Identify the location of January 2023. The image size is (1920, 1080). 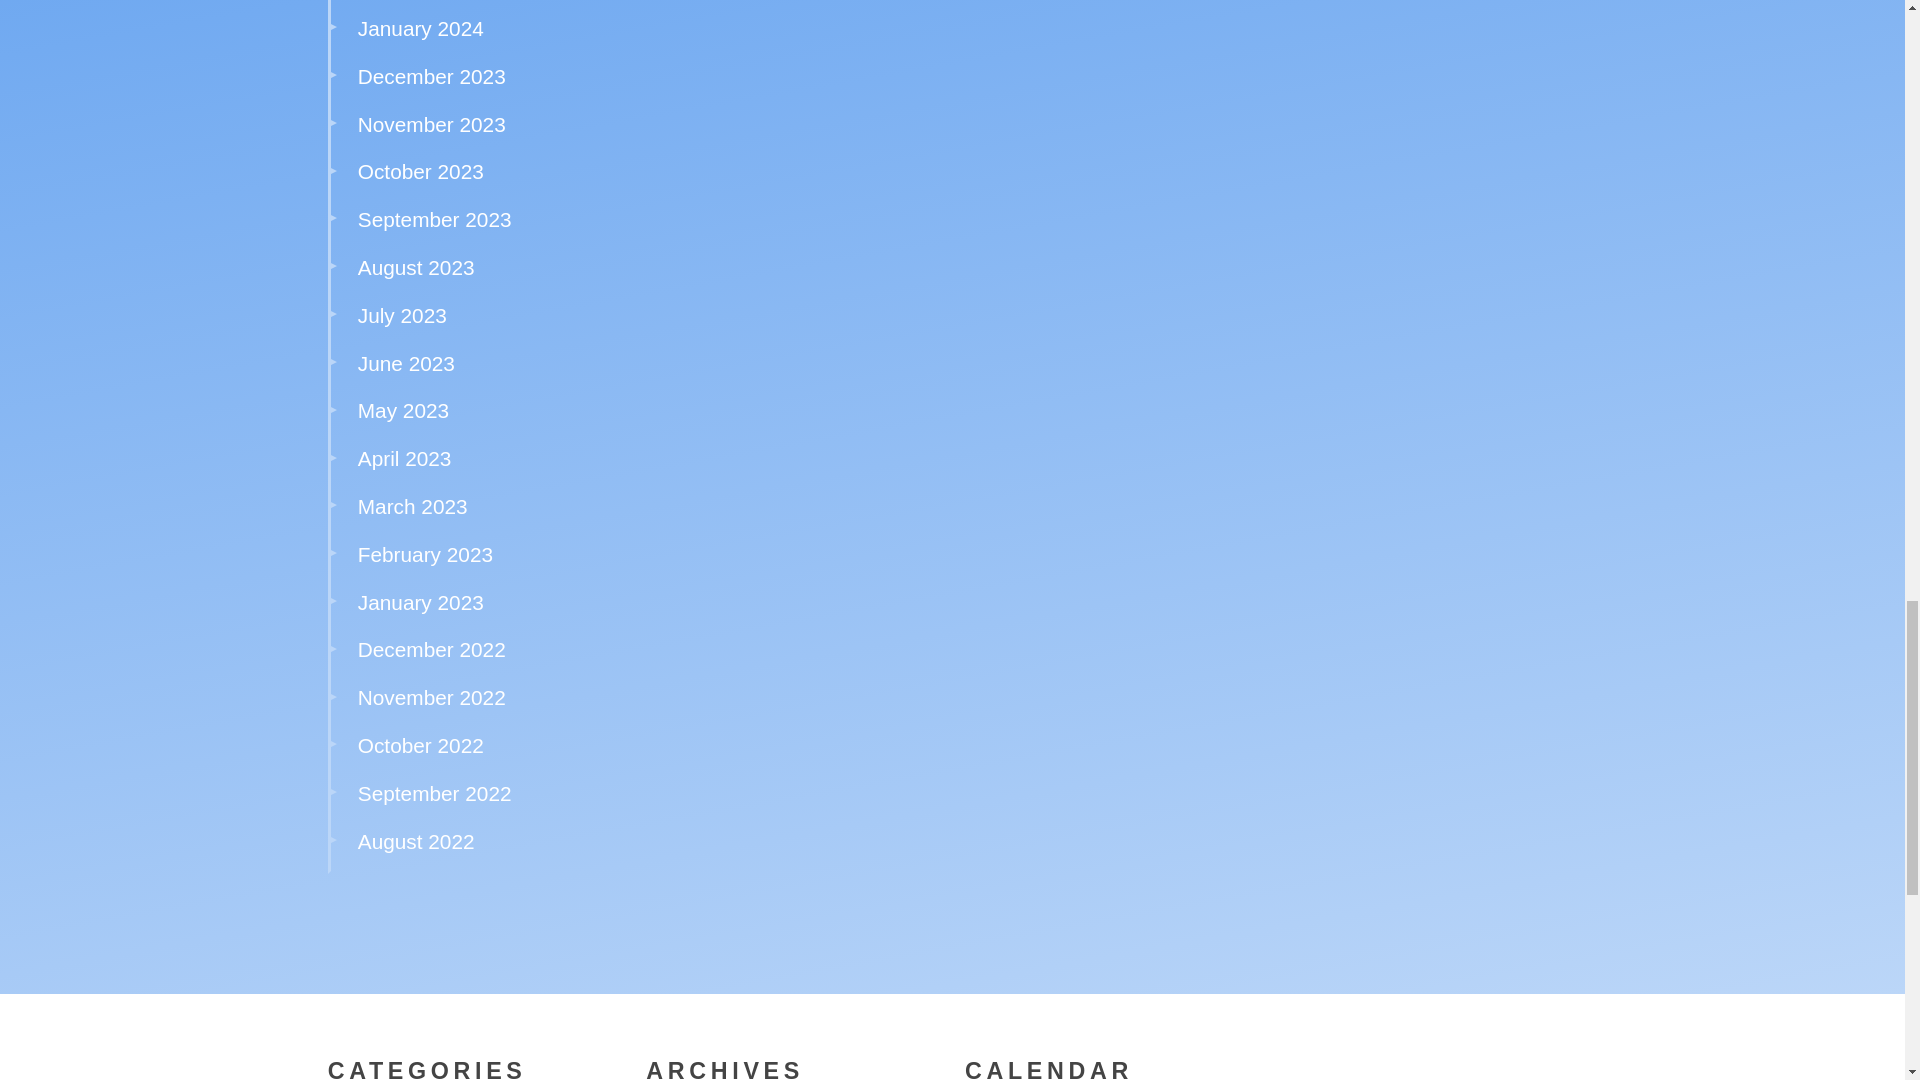
(420, 602).